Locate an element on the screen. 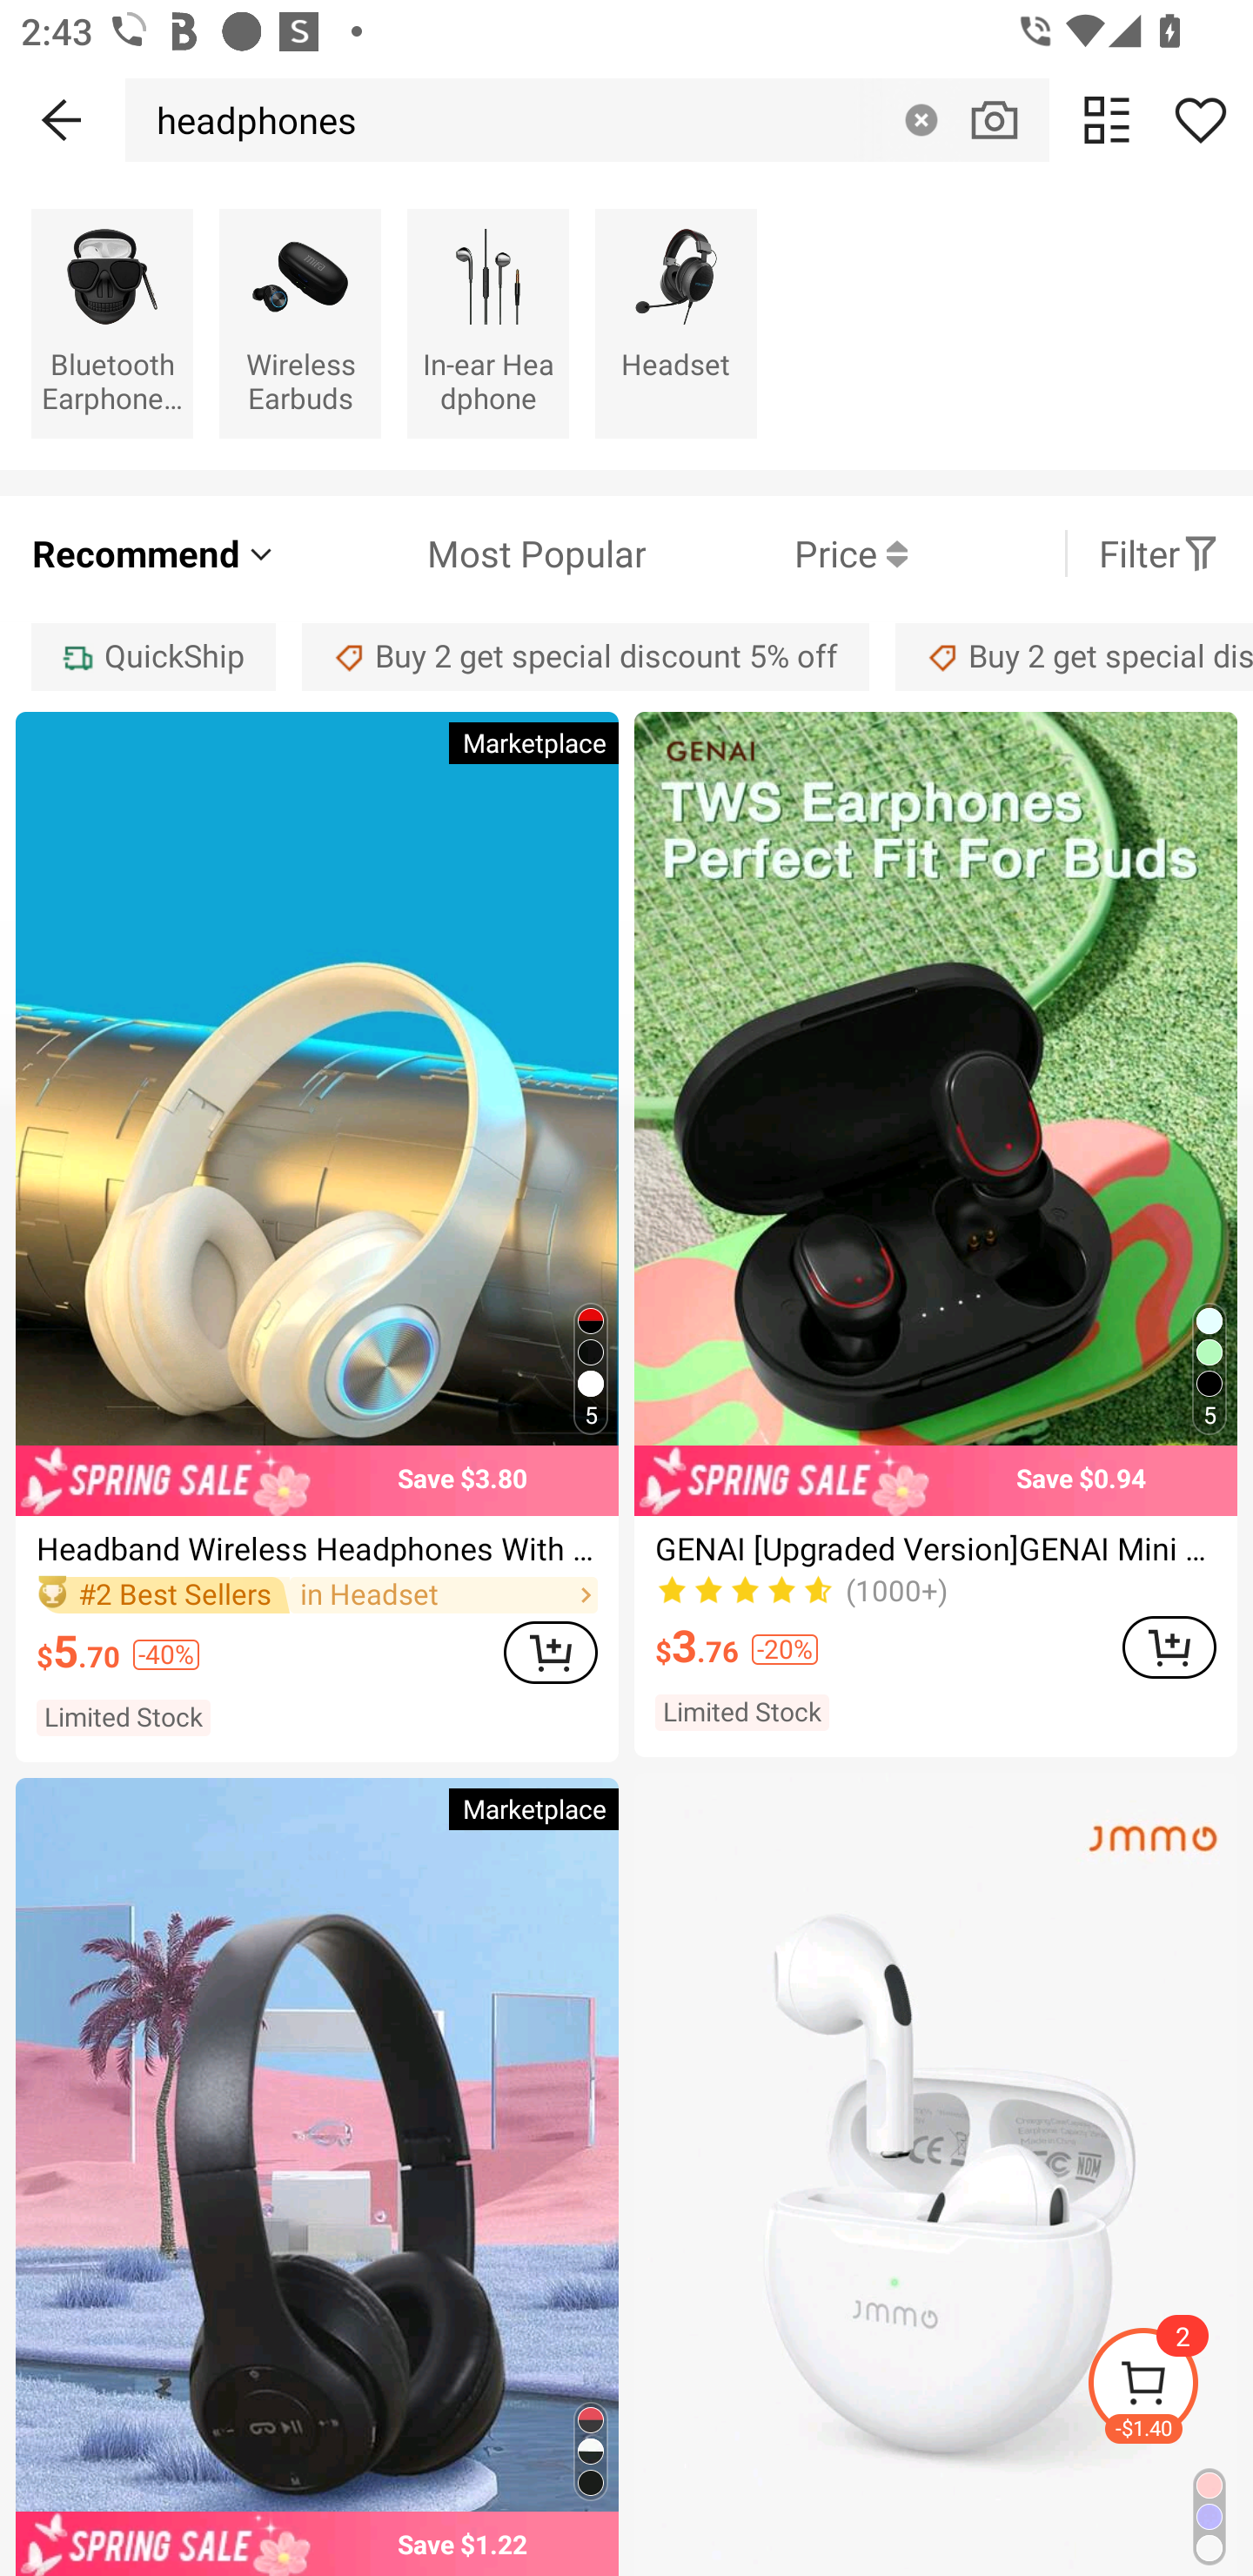 The height and width of the screenshot is (2576, 1253). Buy 2 get special discount 5% off is located at coordinates (1074, 656).